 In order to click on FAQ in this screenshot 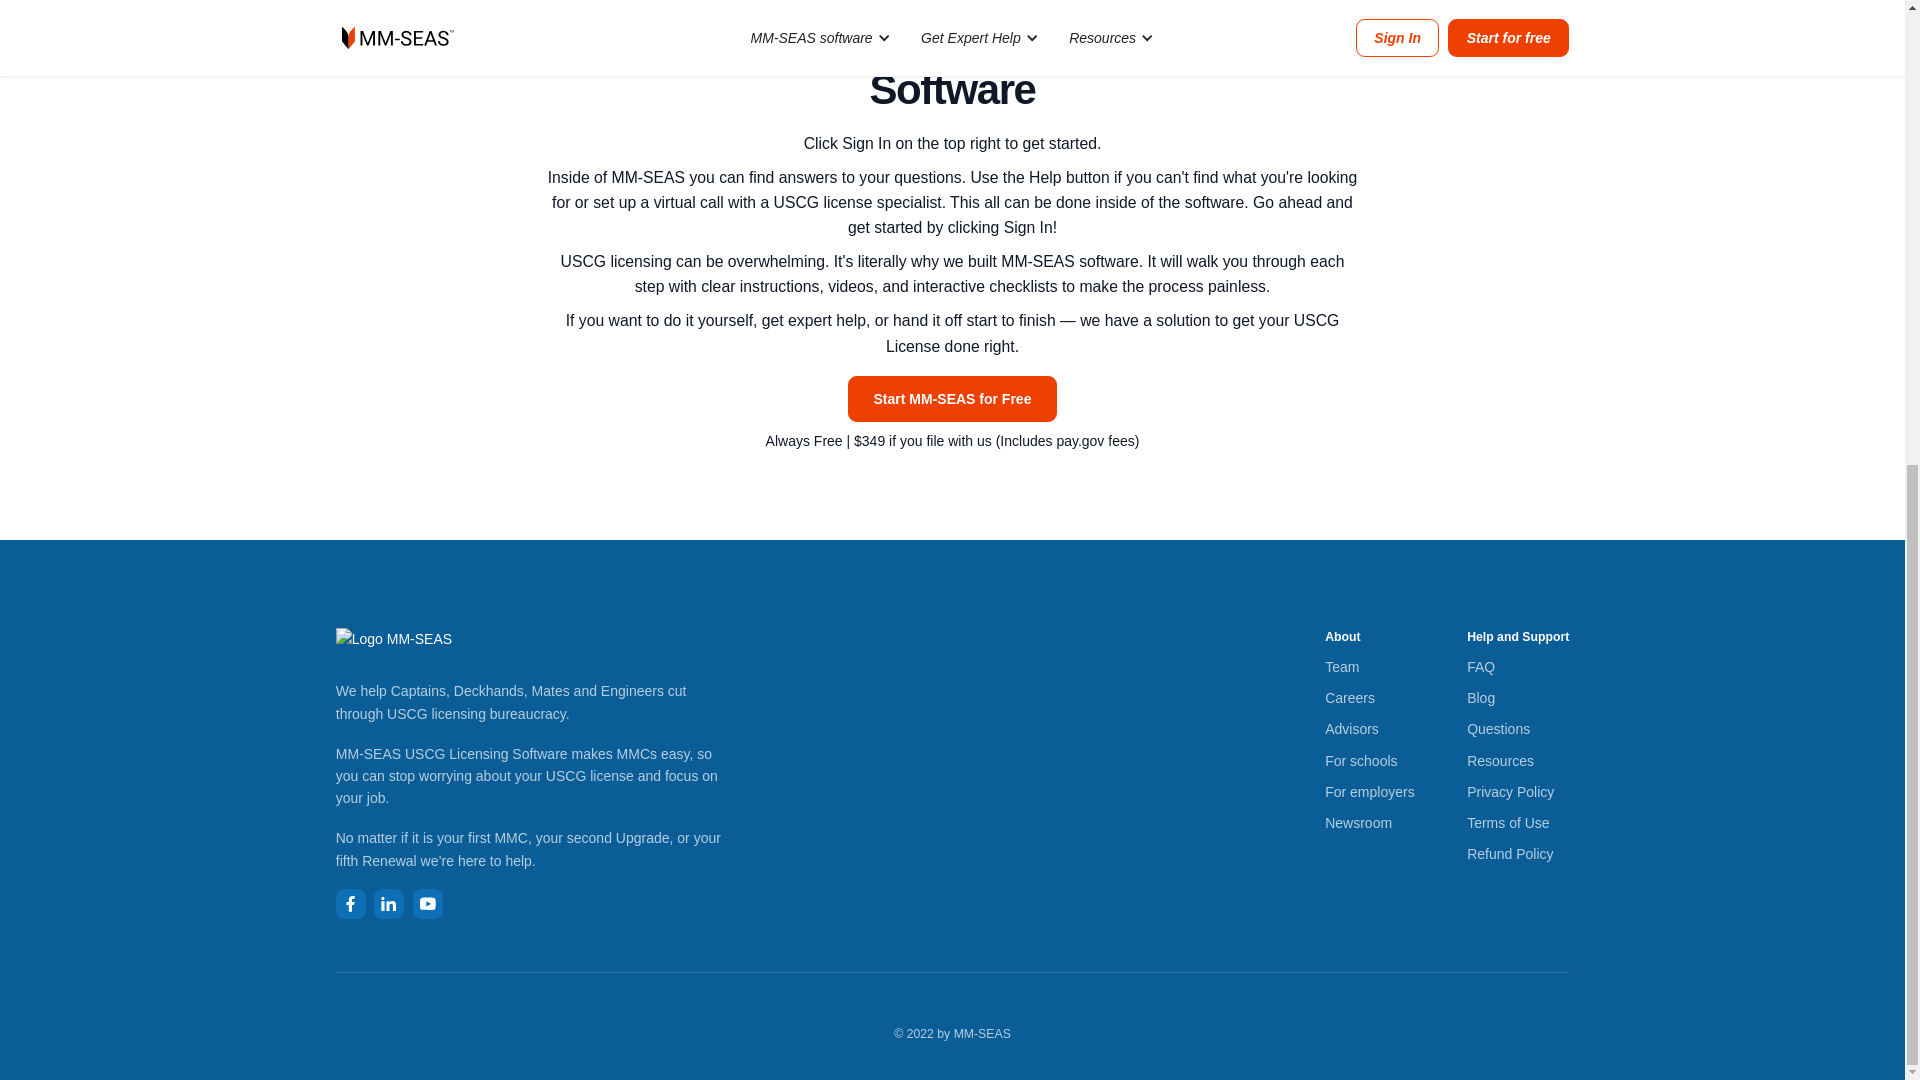, I will do `click(1480, 666)`.